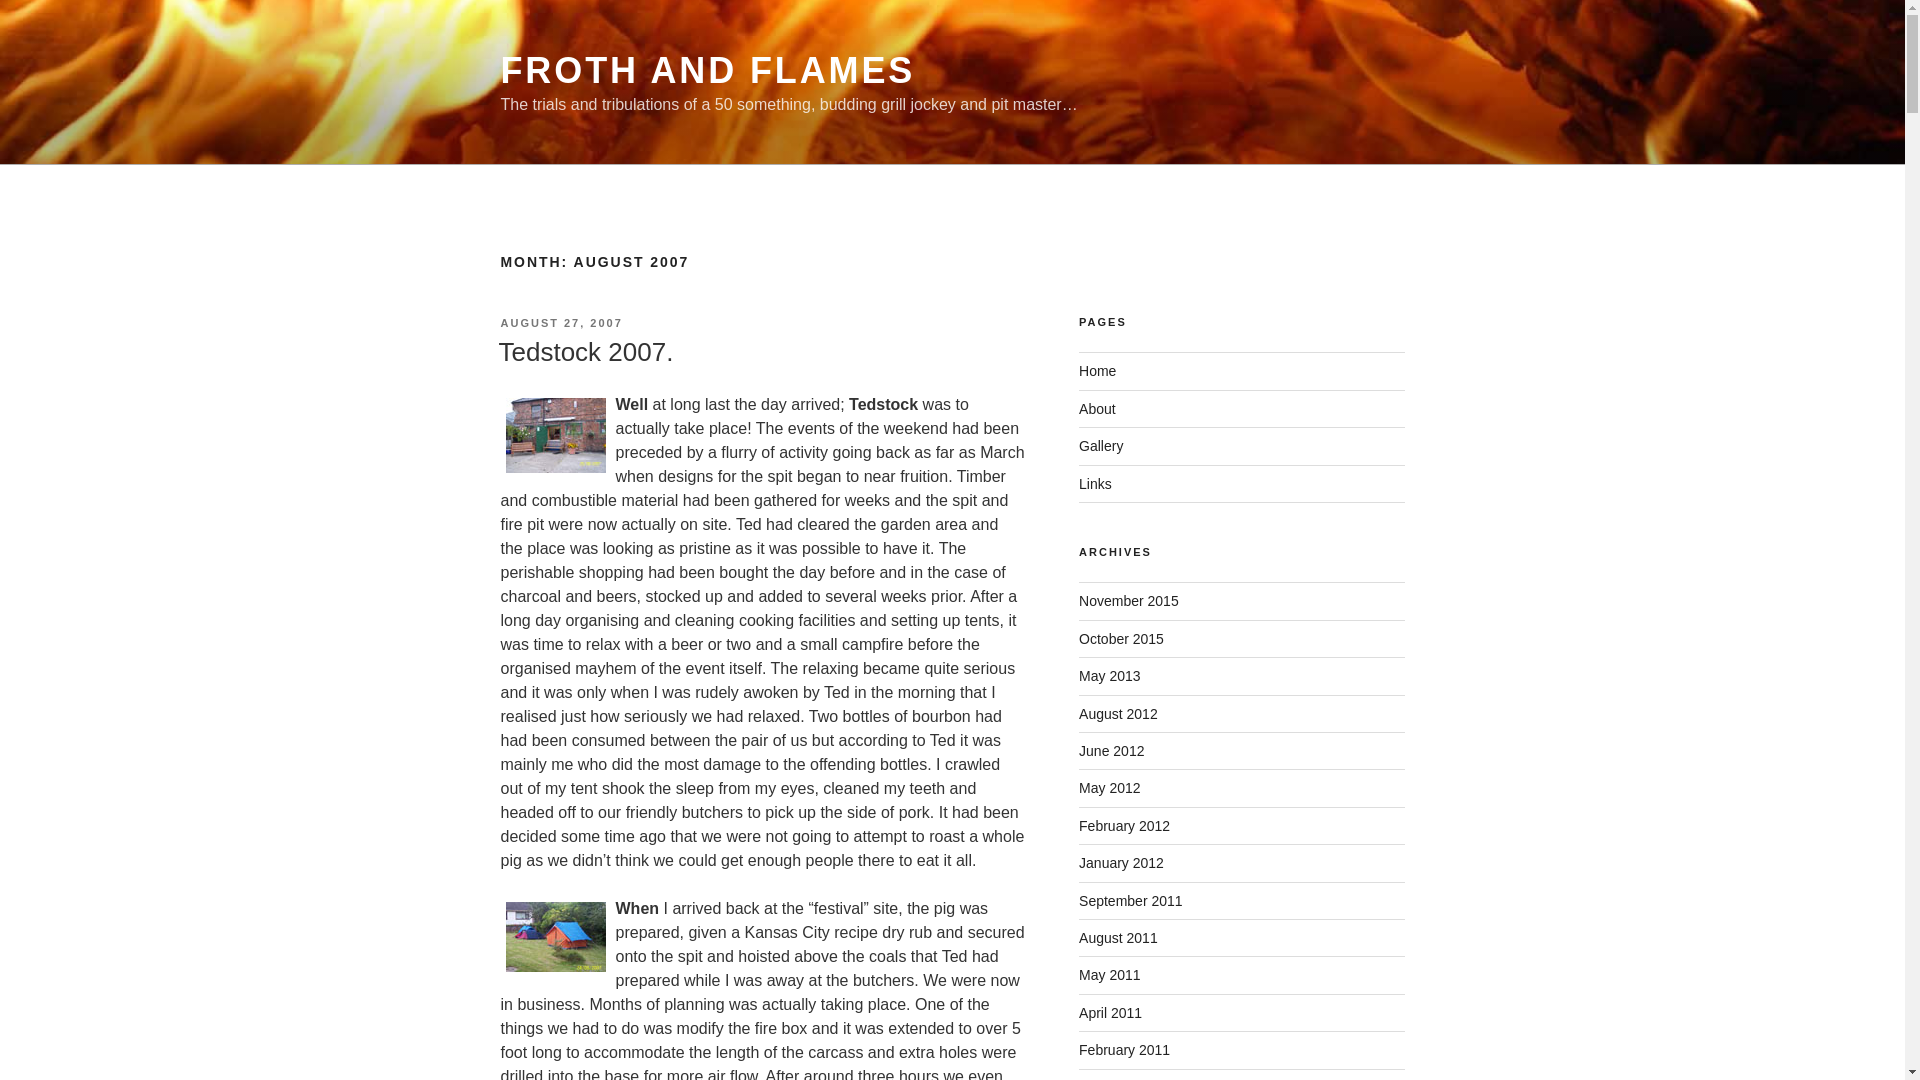 This screenshot has height=1080, width=1920. Describe the element at coordinates (1101, 446) in the screenshot. I see `Gallery` at that location.